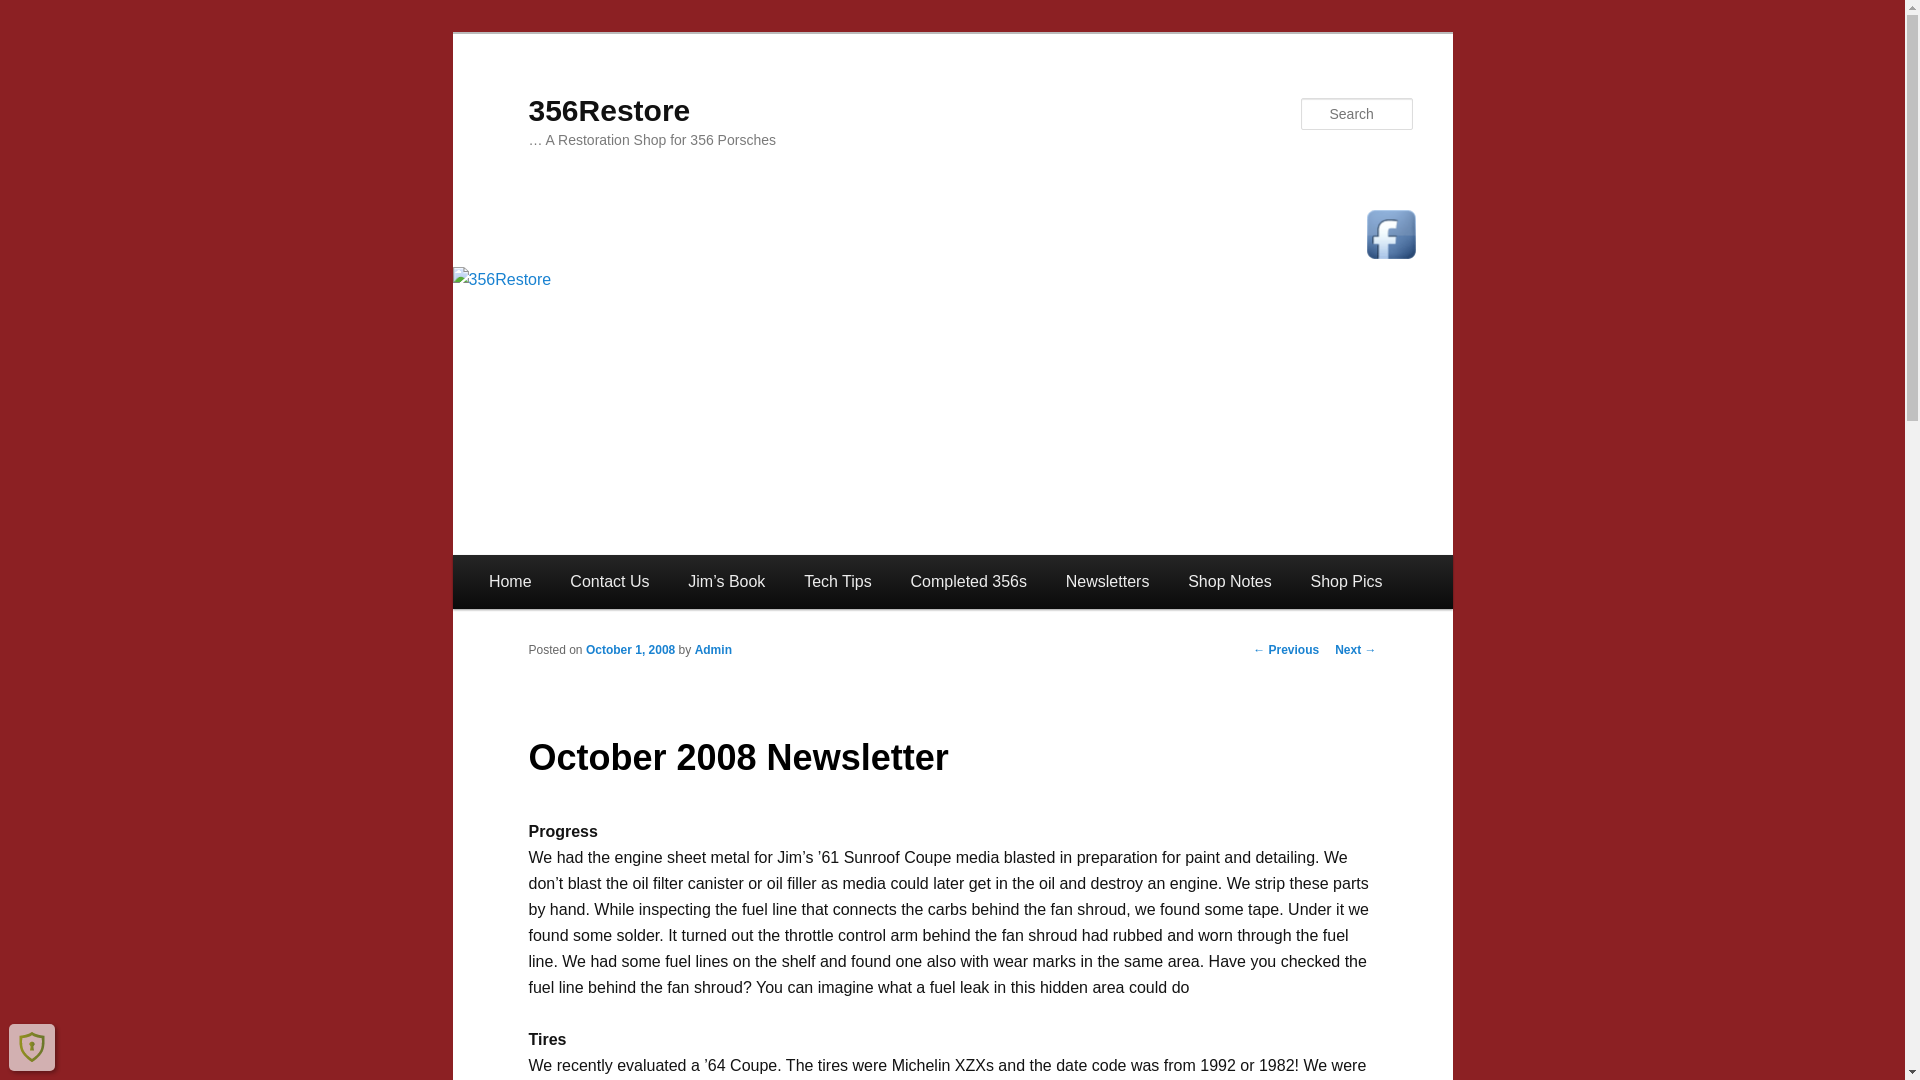 The image size is (1920, 1080). What do you see at coordinates (713, 649) in the screenshot?
I see `View all posts by Admin` at bounding box center [713, 649].